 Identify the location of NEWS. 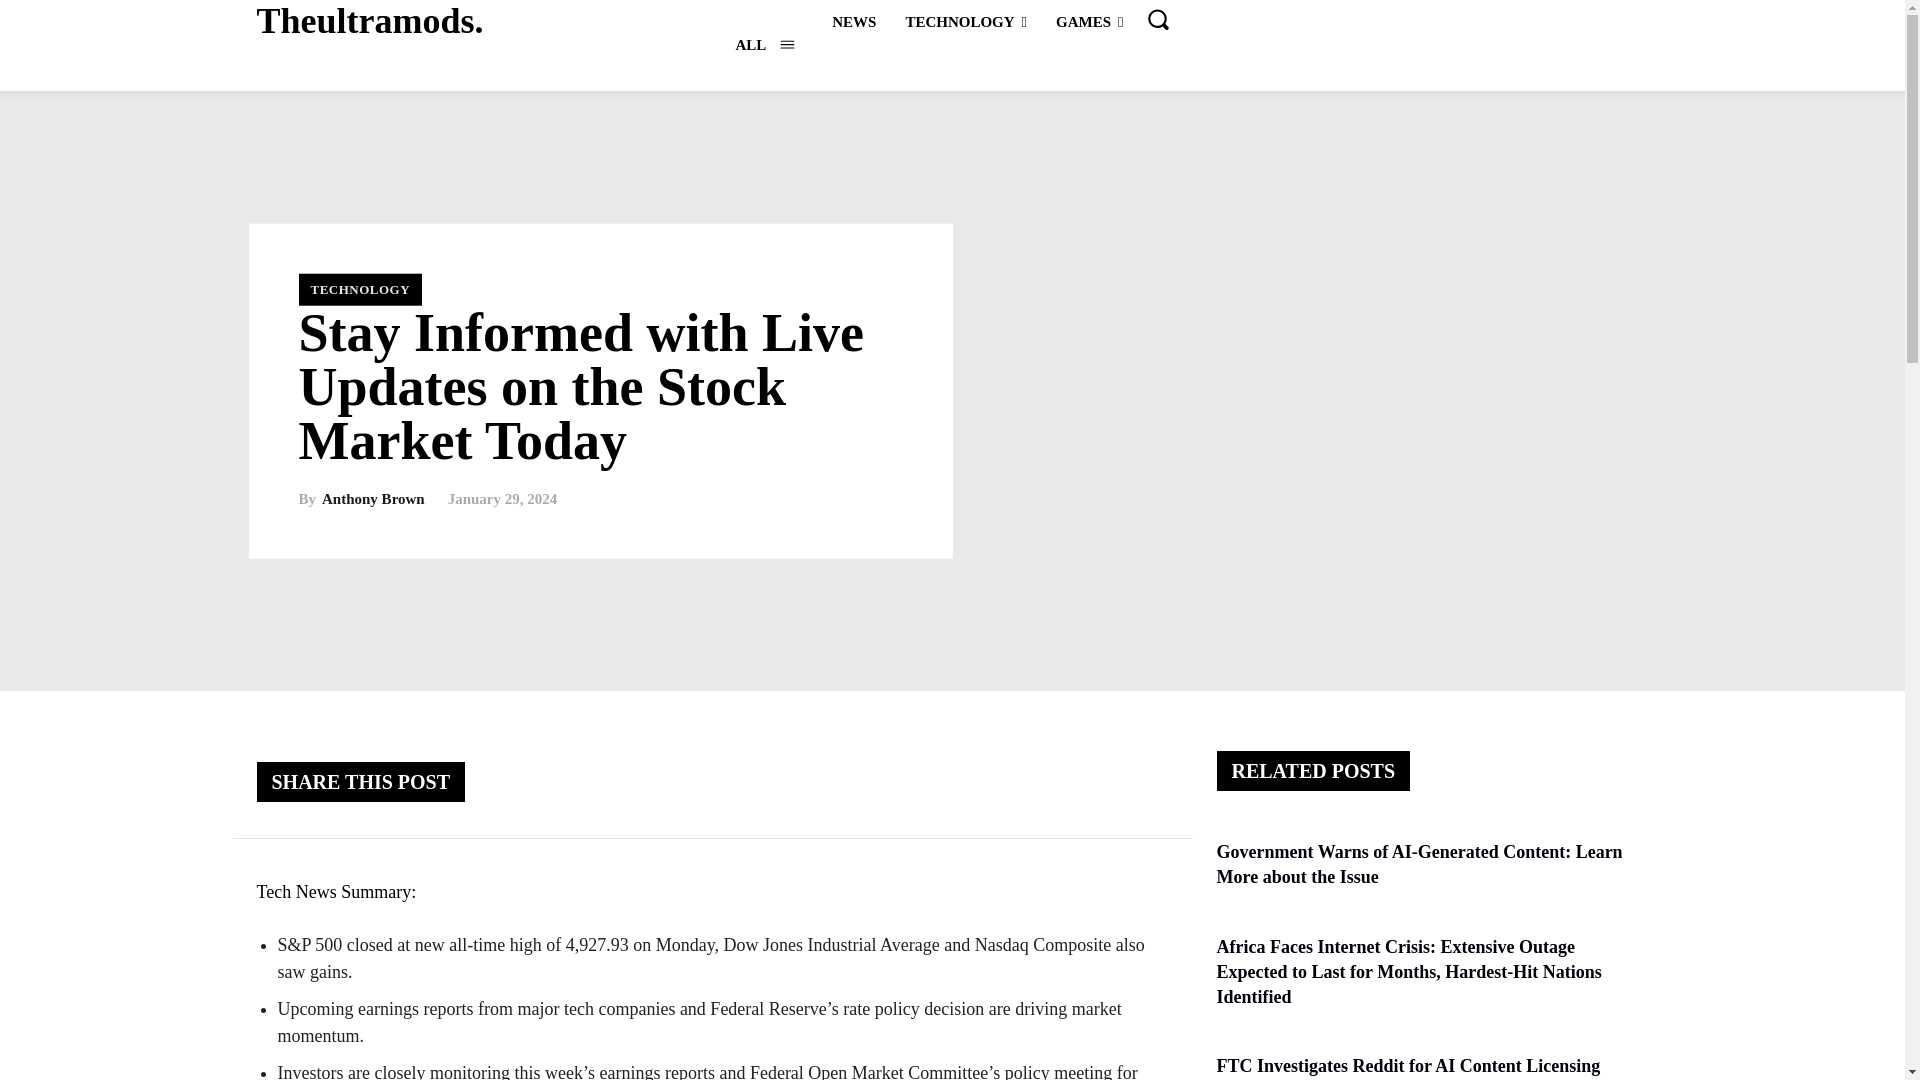
(853, 21).